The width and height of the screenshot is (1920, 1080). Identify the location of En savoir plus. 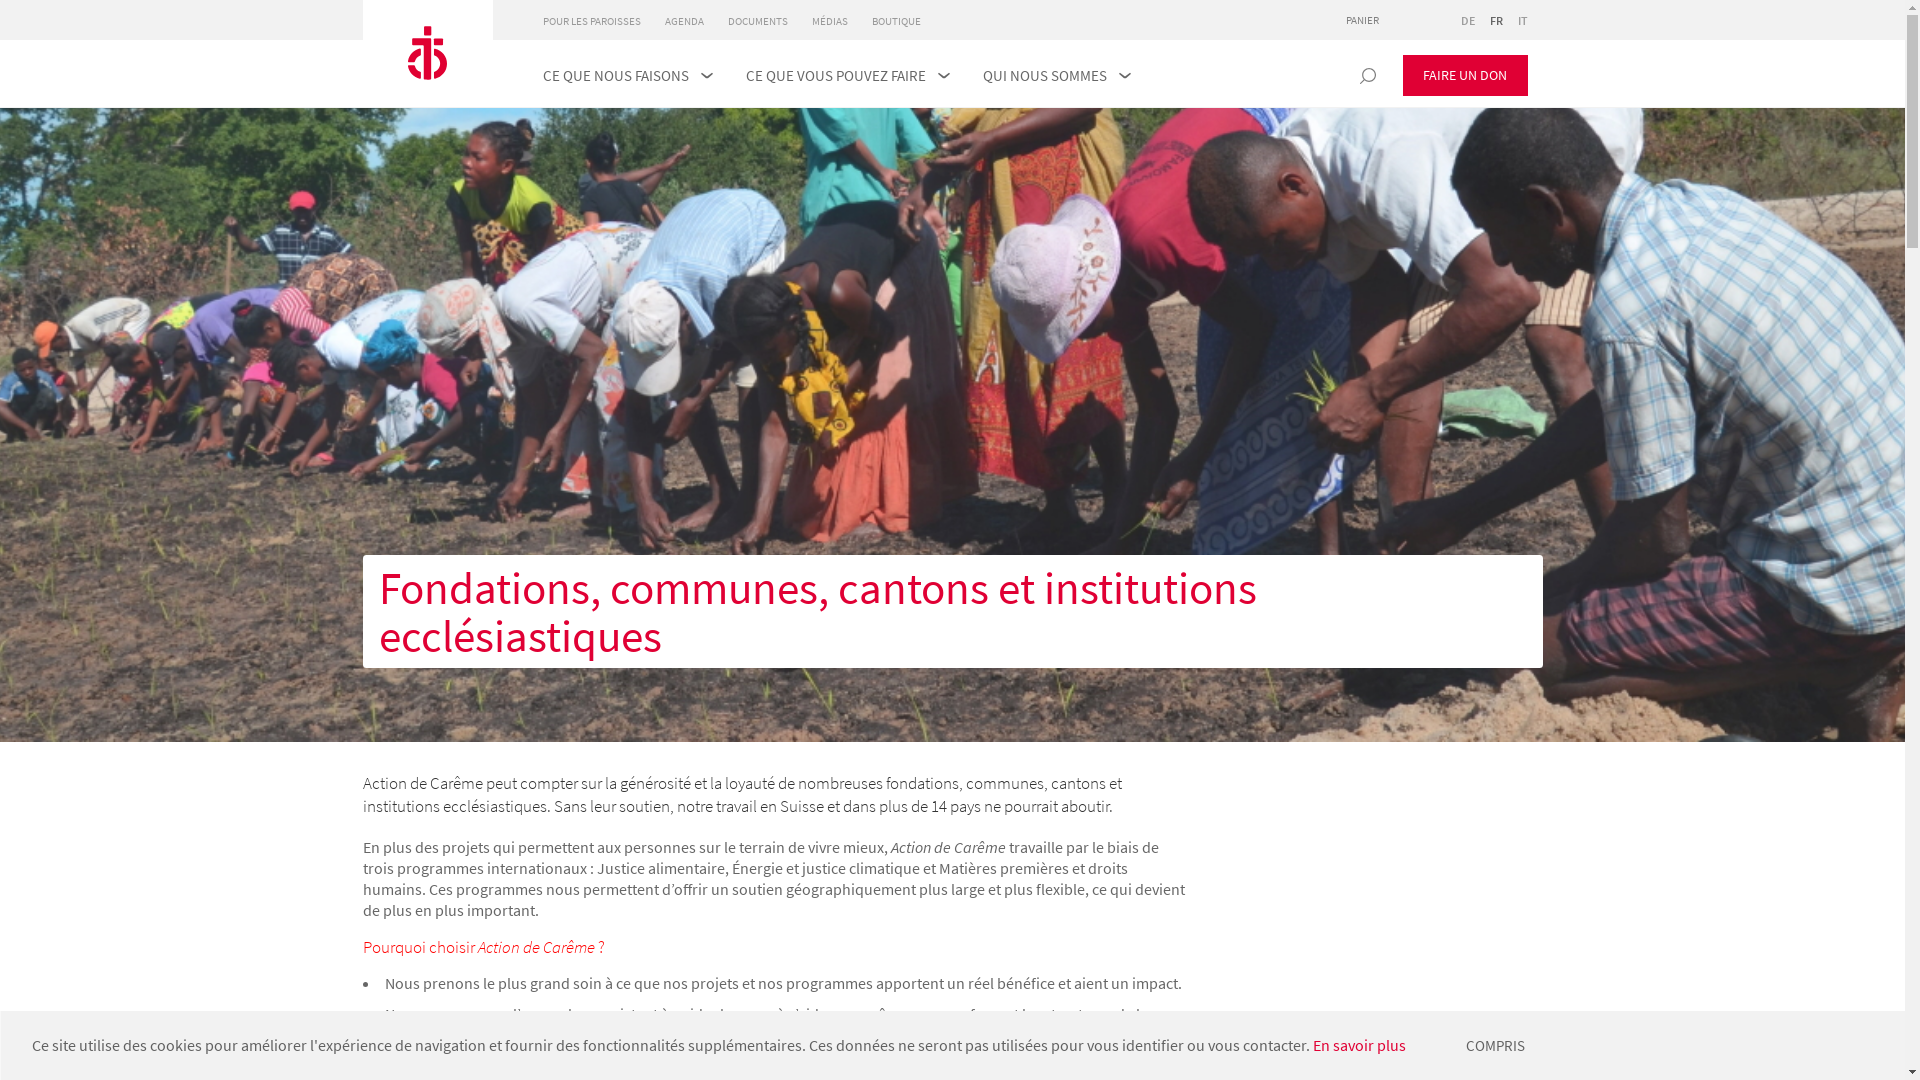
(1360, 1045).